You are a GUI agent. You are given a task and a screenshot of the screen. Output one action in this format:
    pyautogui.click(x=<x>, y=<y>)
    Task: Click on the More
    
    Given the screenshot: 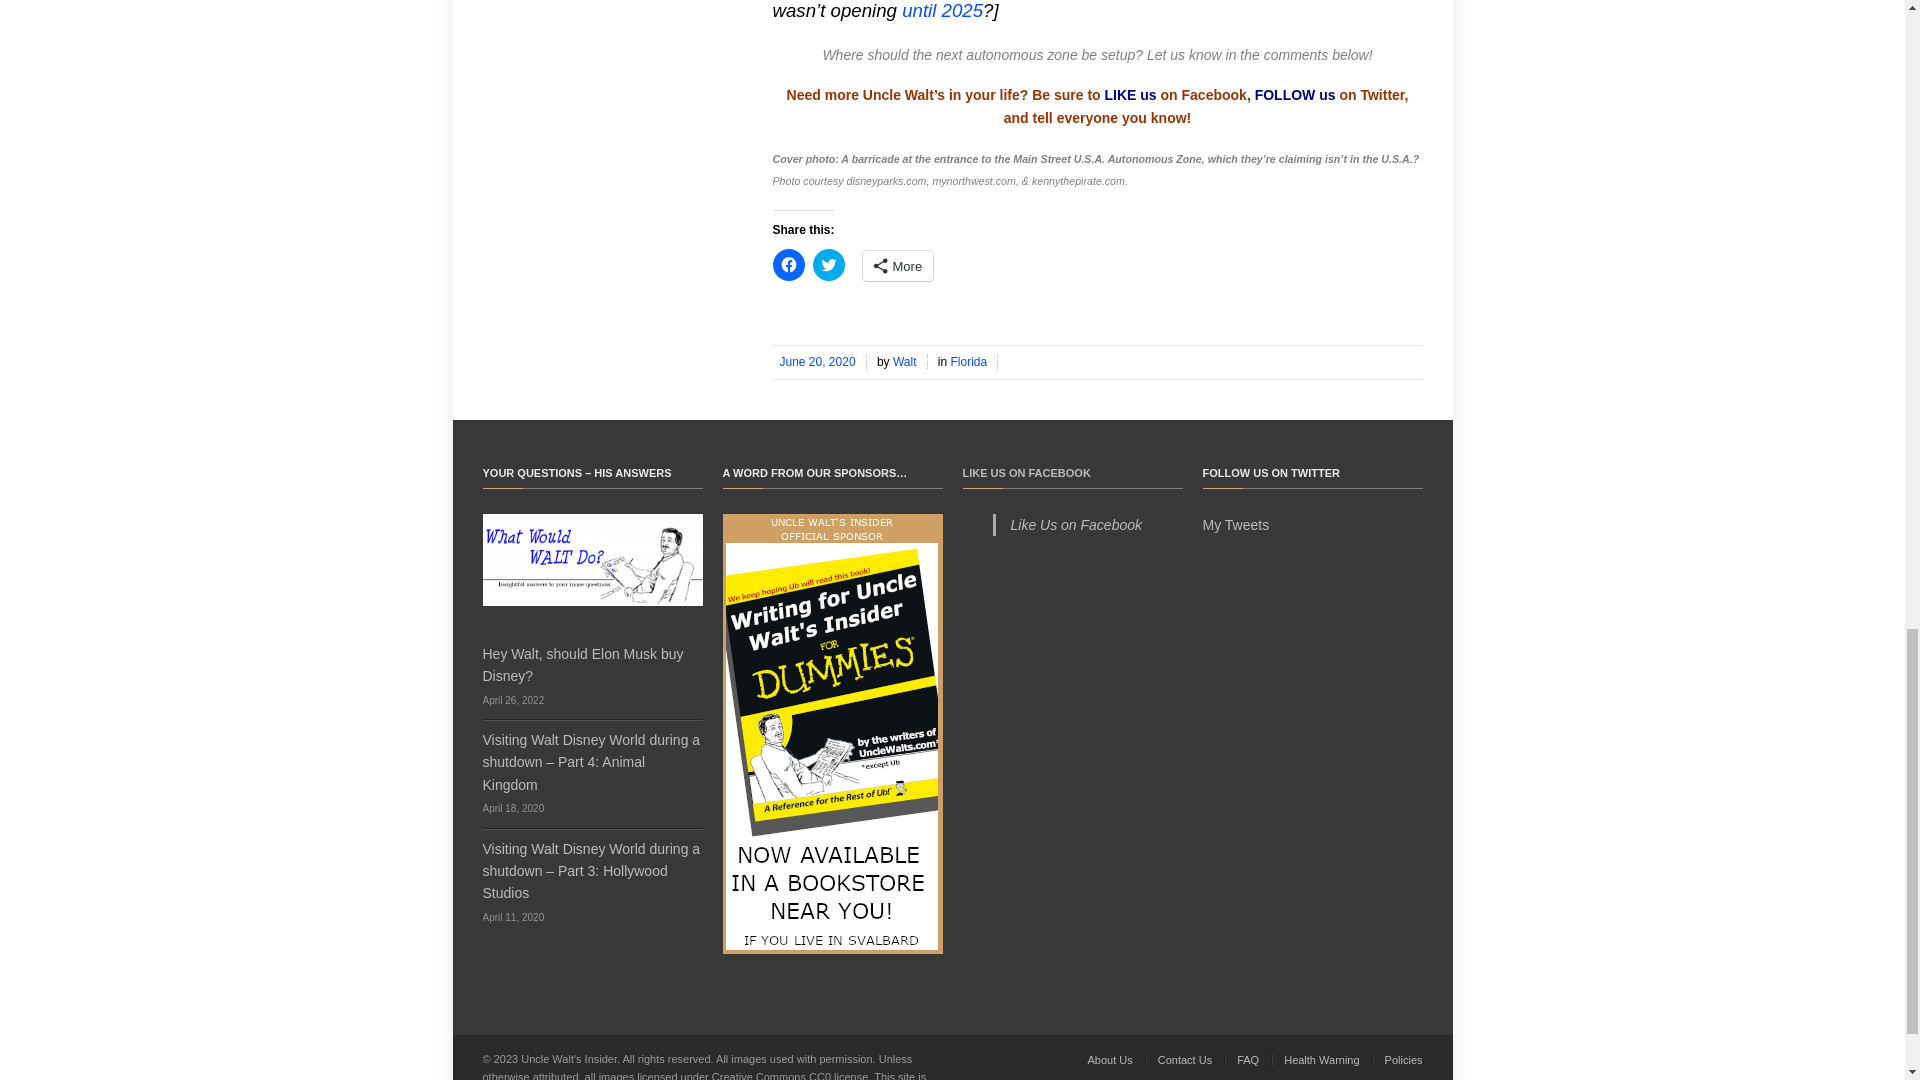 What is the action you would take?
    pyautogui.click(x=898, y=265)
    